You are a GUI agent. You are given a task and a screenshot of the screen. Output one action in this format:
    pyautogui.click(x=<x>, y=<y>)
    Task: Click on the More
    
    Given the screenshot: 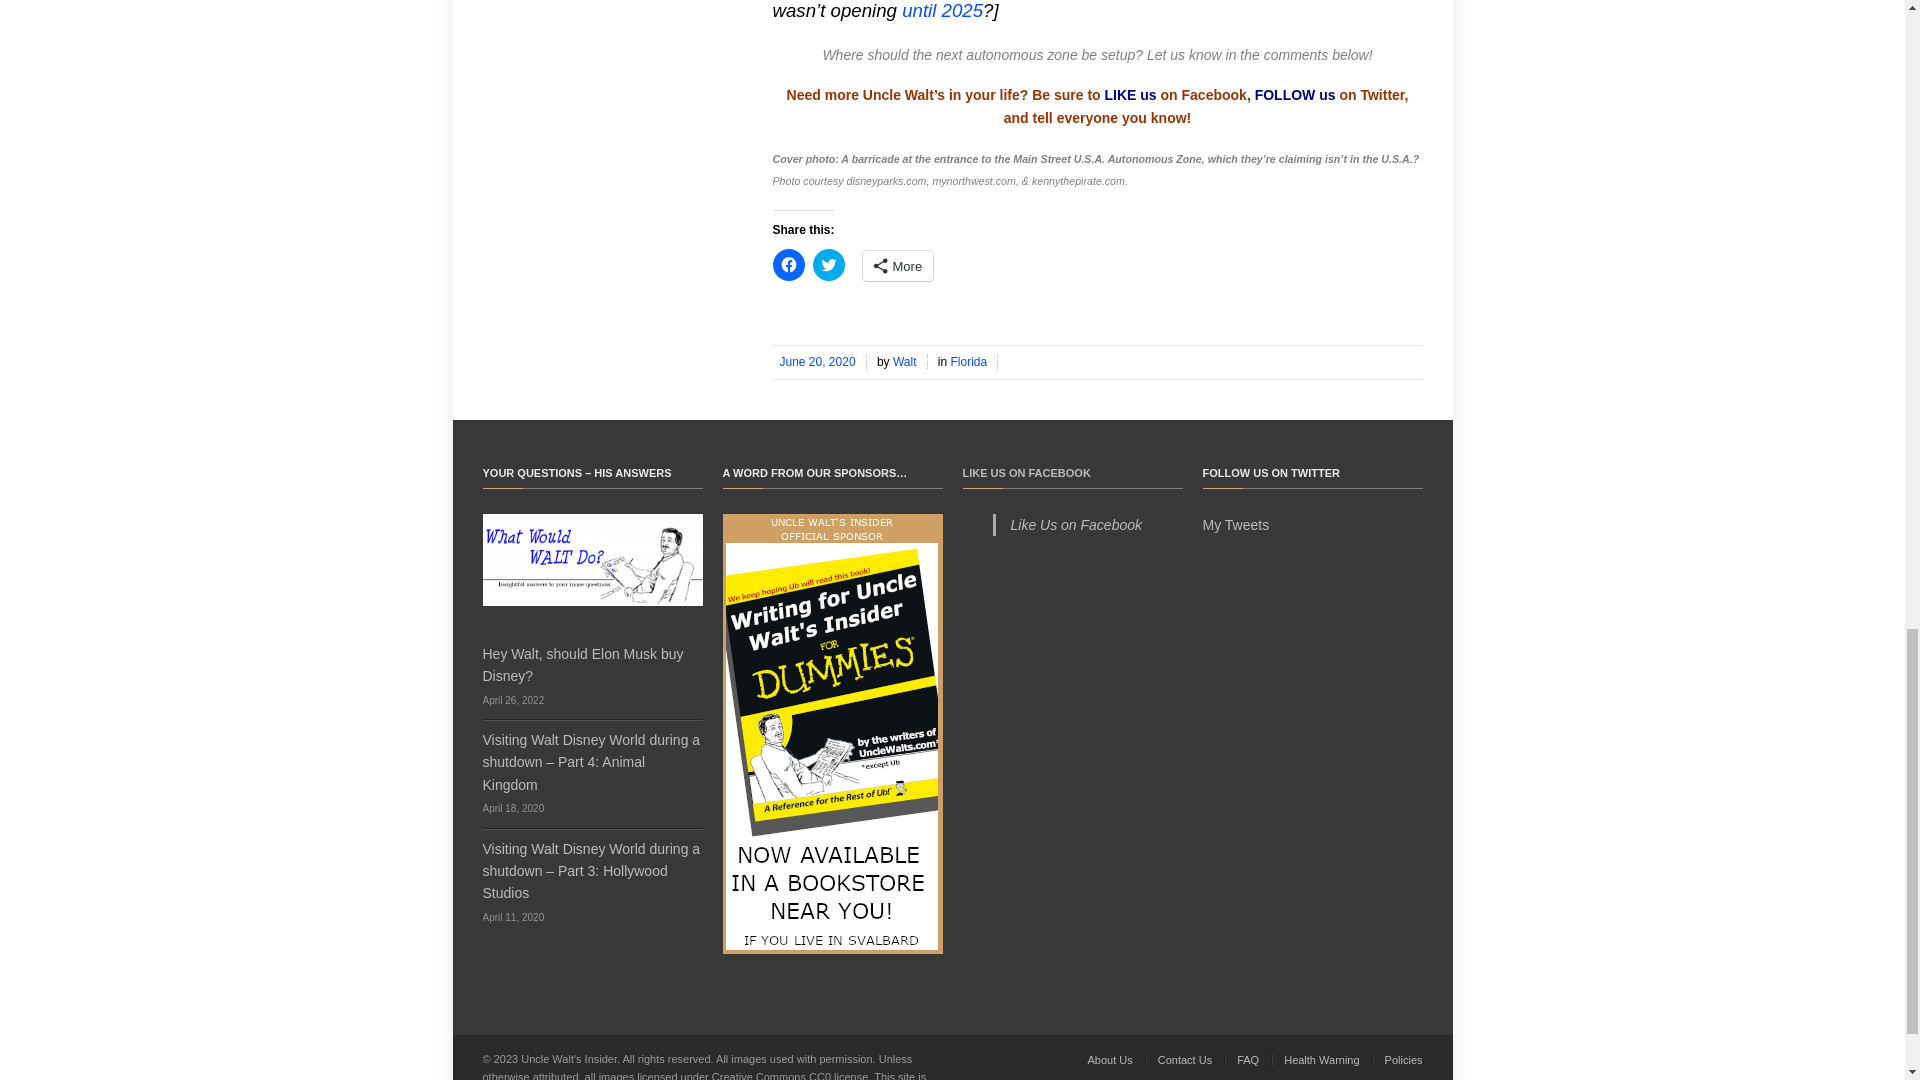 What is the action you would take?
    pyautogui.click(x=898, y=265)
    